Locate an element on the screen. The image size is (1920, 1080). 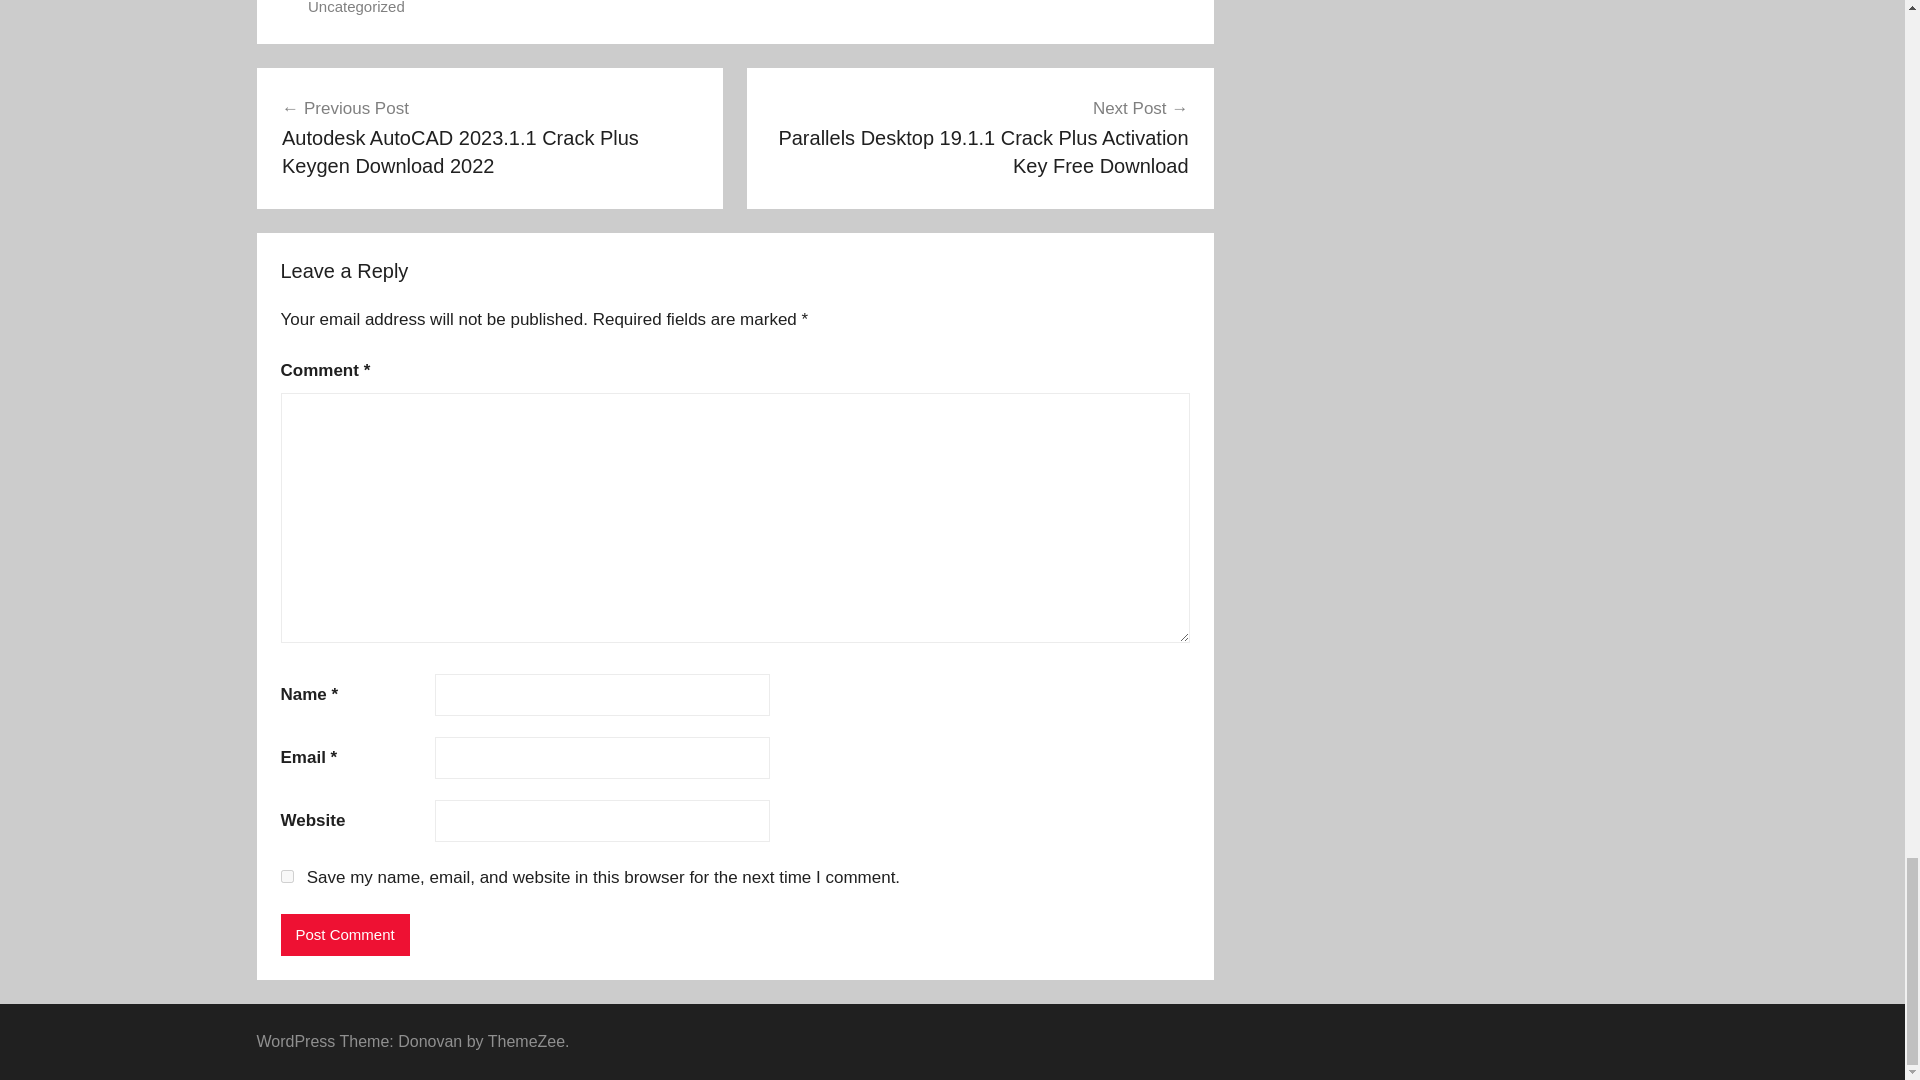
yes is located at coordinates (286, 876).